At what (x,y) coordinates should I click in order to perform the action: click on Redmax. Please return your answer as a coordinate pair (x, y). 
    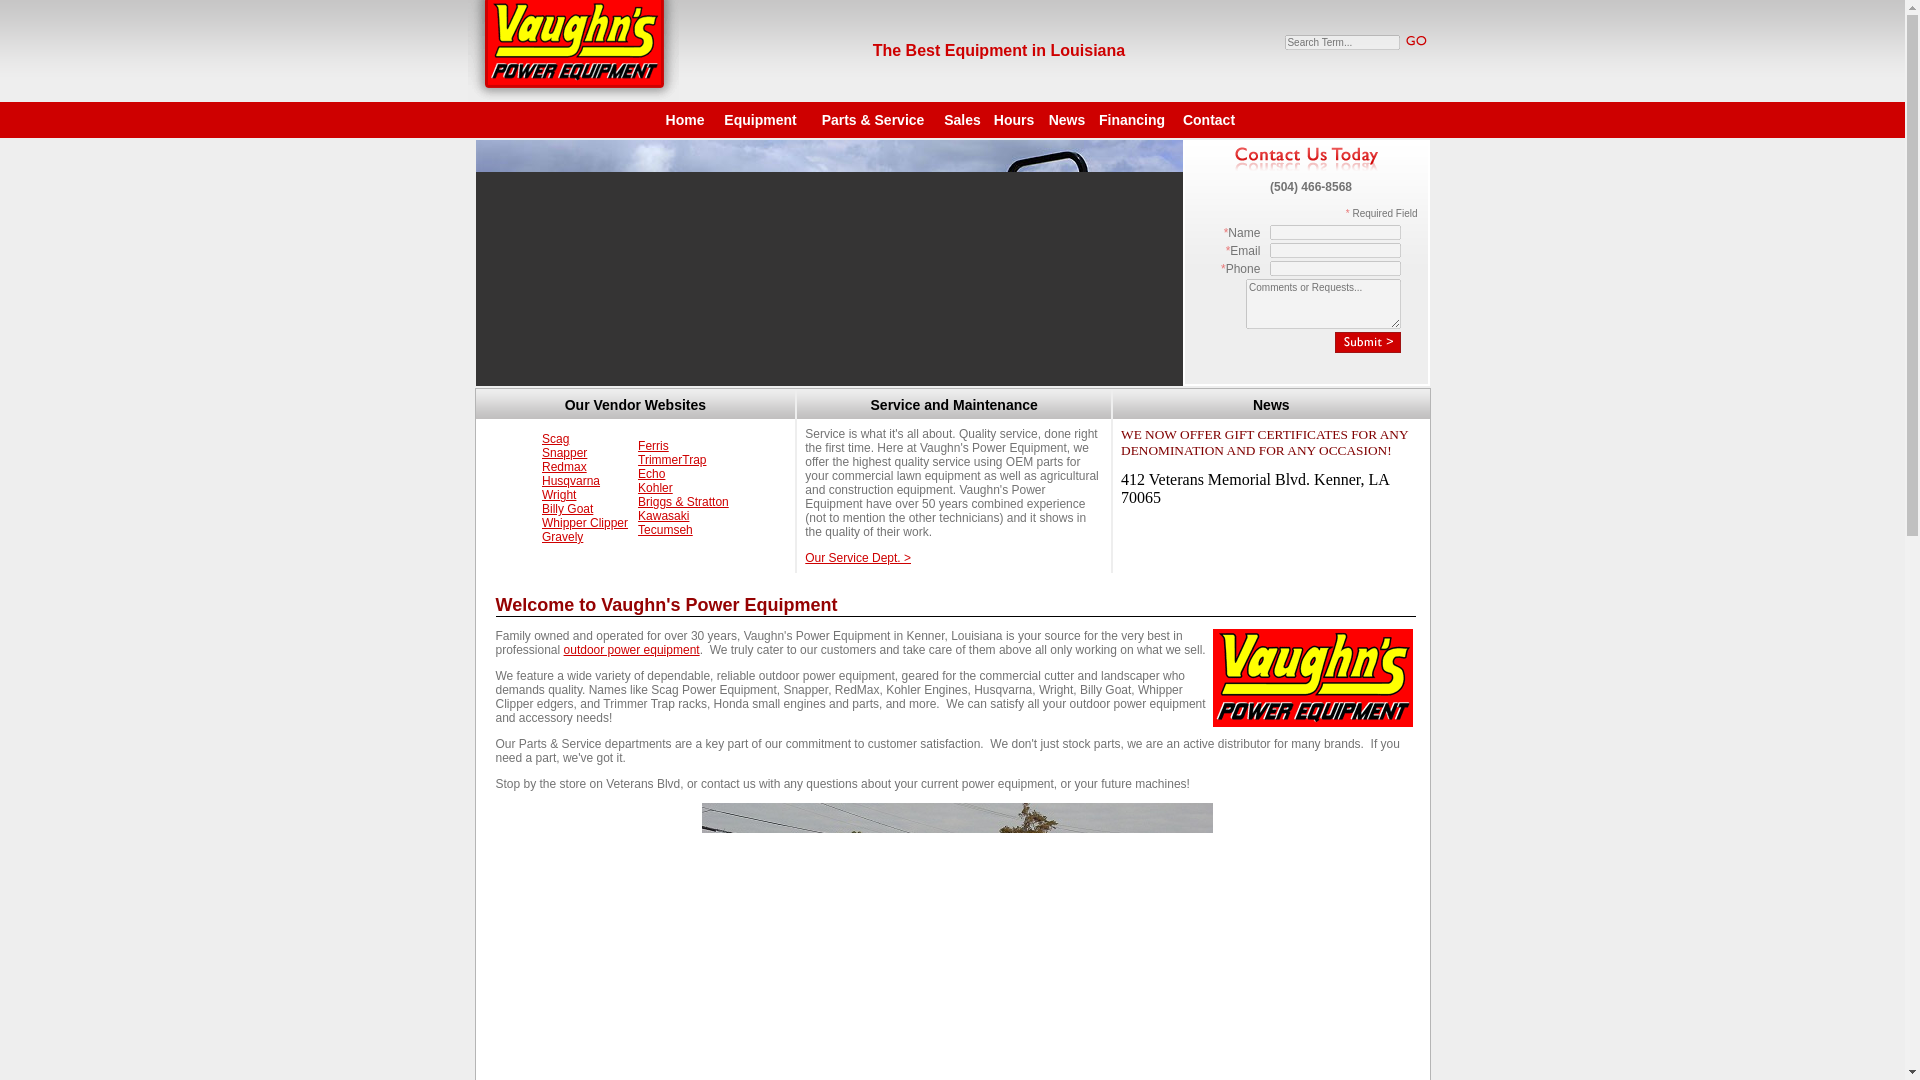
    Looking at the image, I should click on (564, 467).